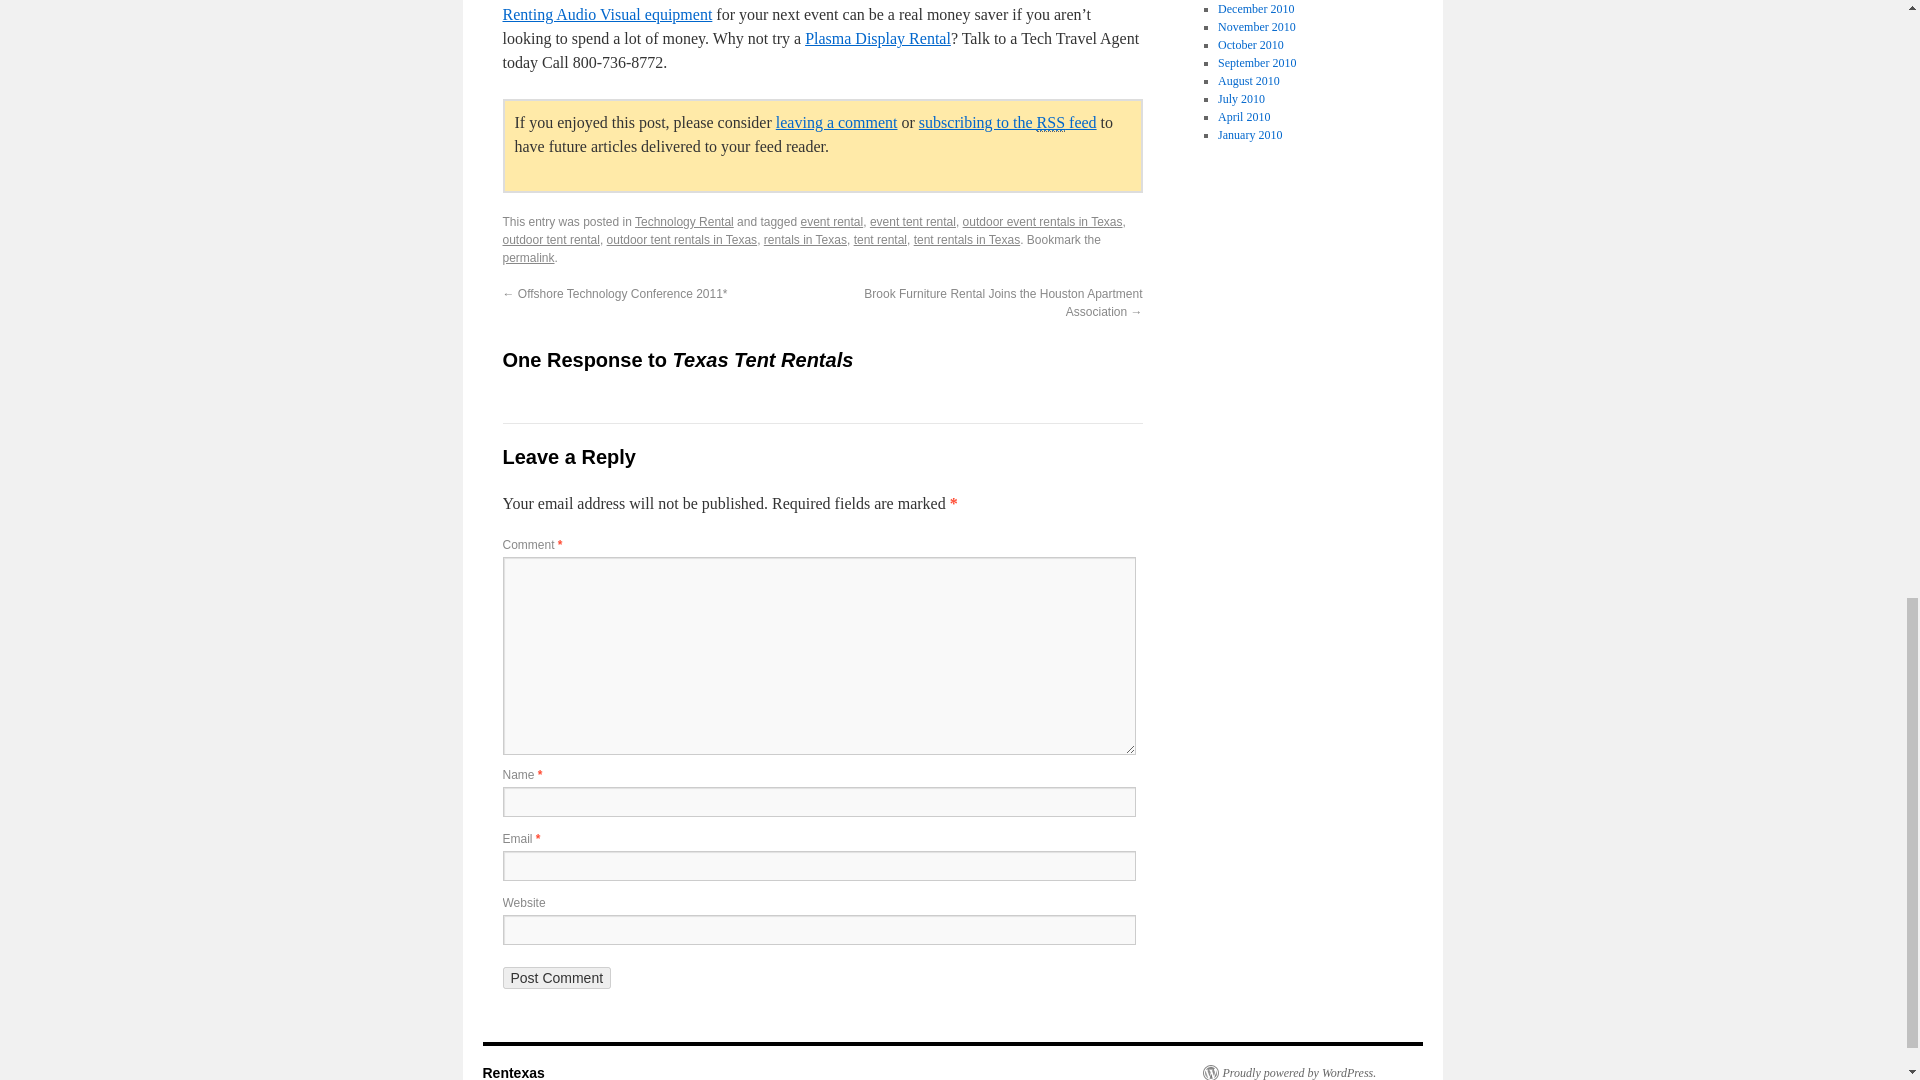 The width and height of the screenshot is (1920, 1080). I want to click on Permalink to Texas Tent Rentals, so click(528, 257).